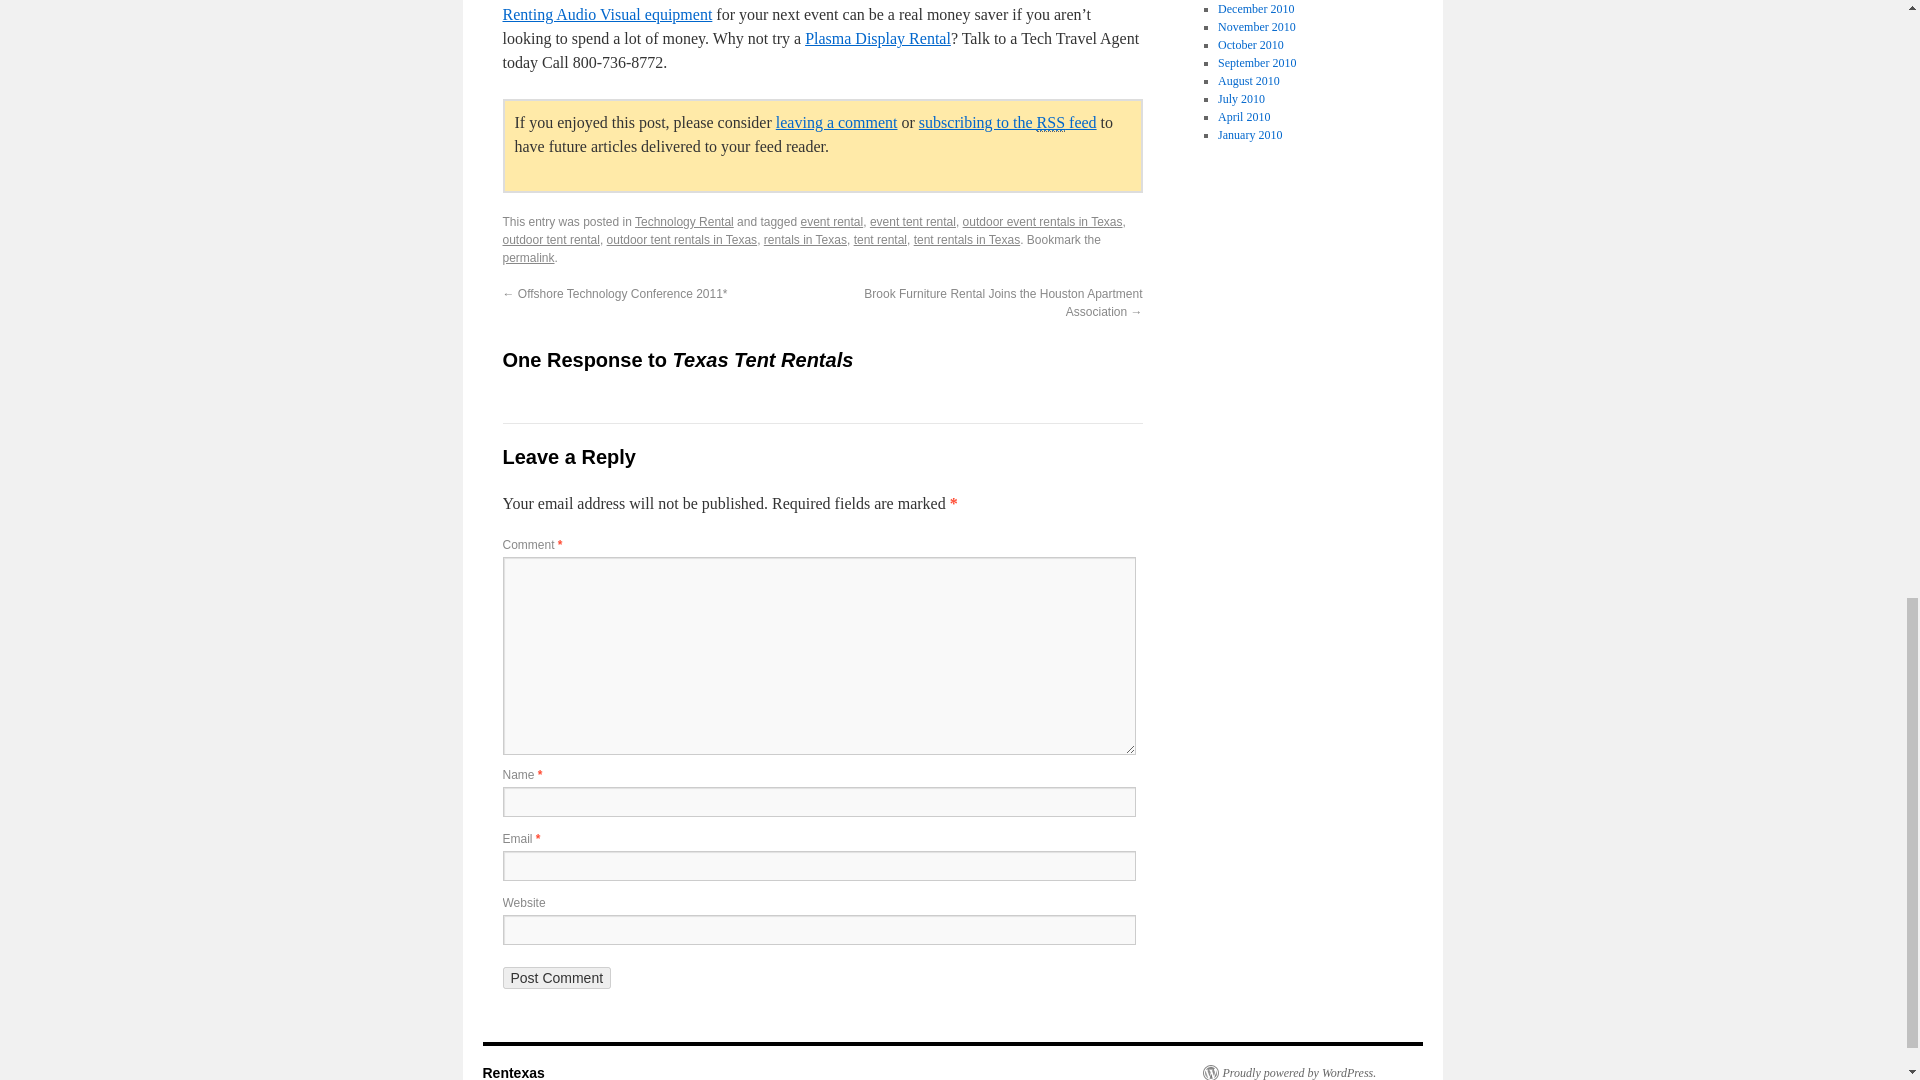 The width and height of the screenshot is (1920, 1080). I want to click on Permalink to Texas Tent Rentals, so click(528, 257).